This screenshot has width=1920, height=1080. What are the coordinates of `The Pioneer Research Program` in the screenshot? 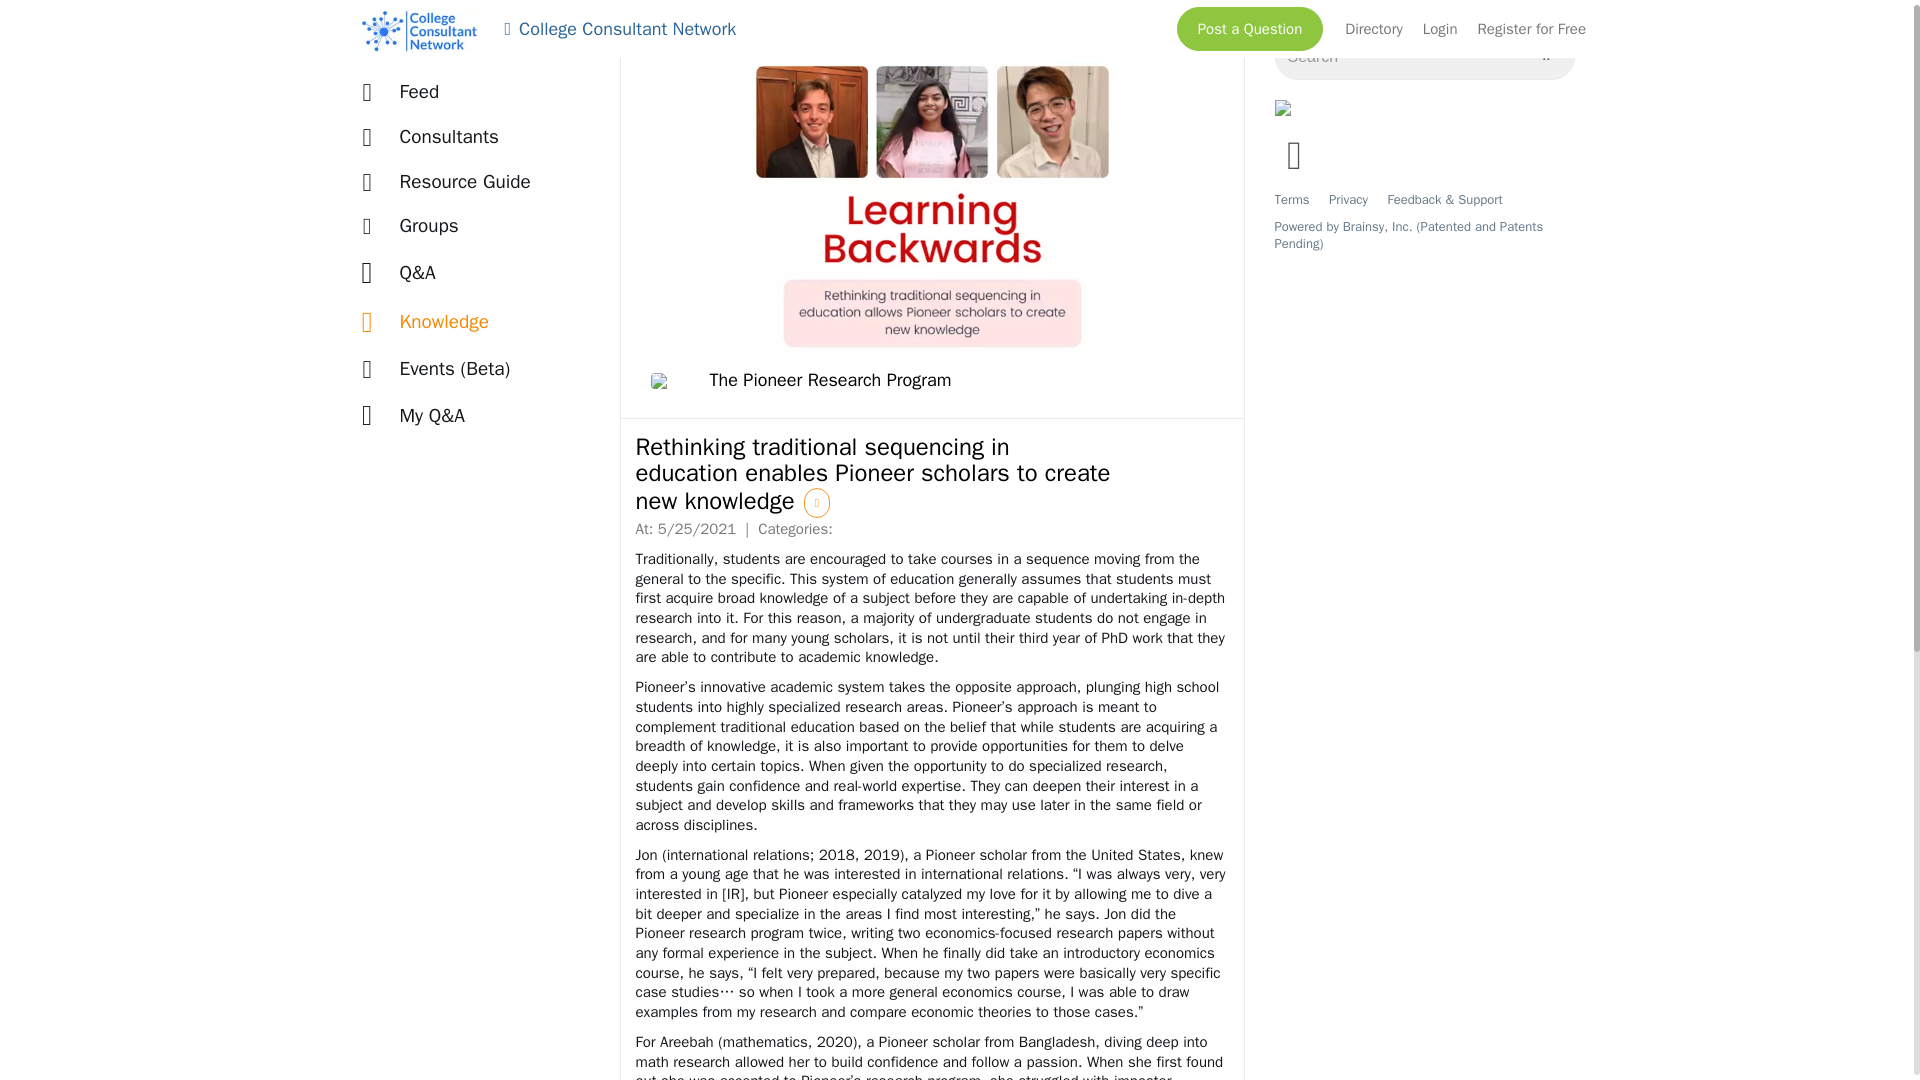 It's located at (800, 381).